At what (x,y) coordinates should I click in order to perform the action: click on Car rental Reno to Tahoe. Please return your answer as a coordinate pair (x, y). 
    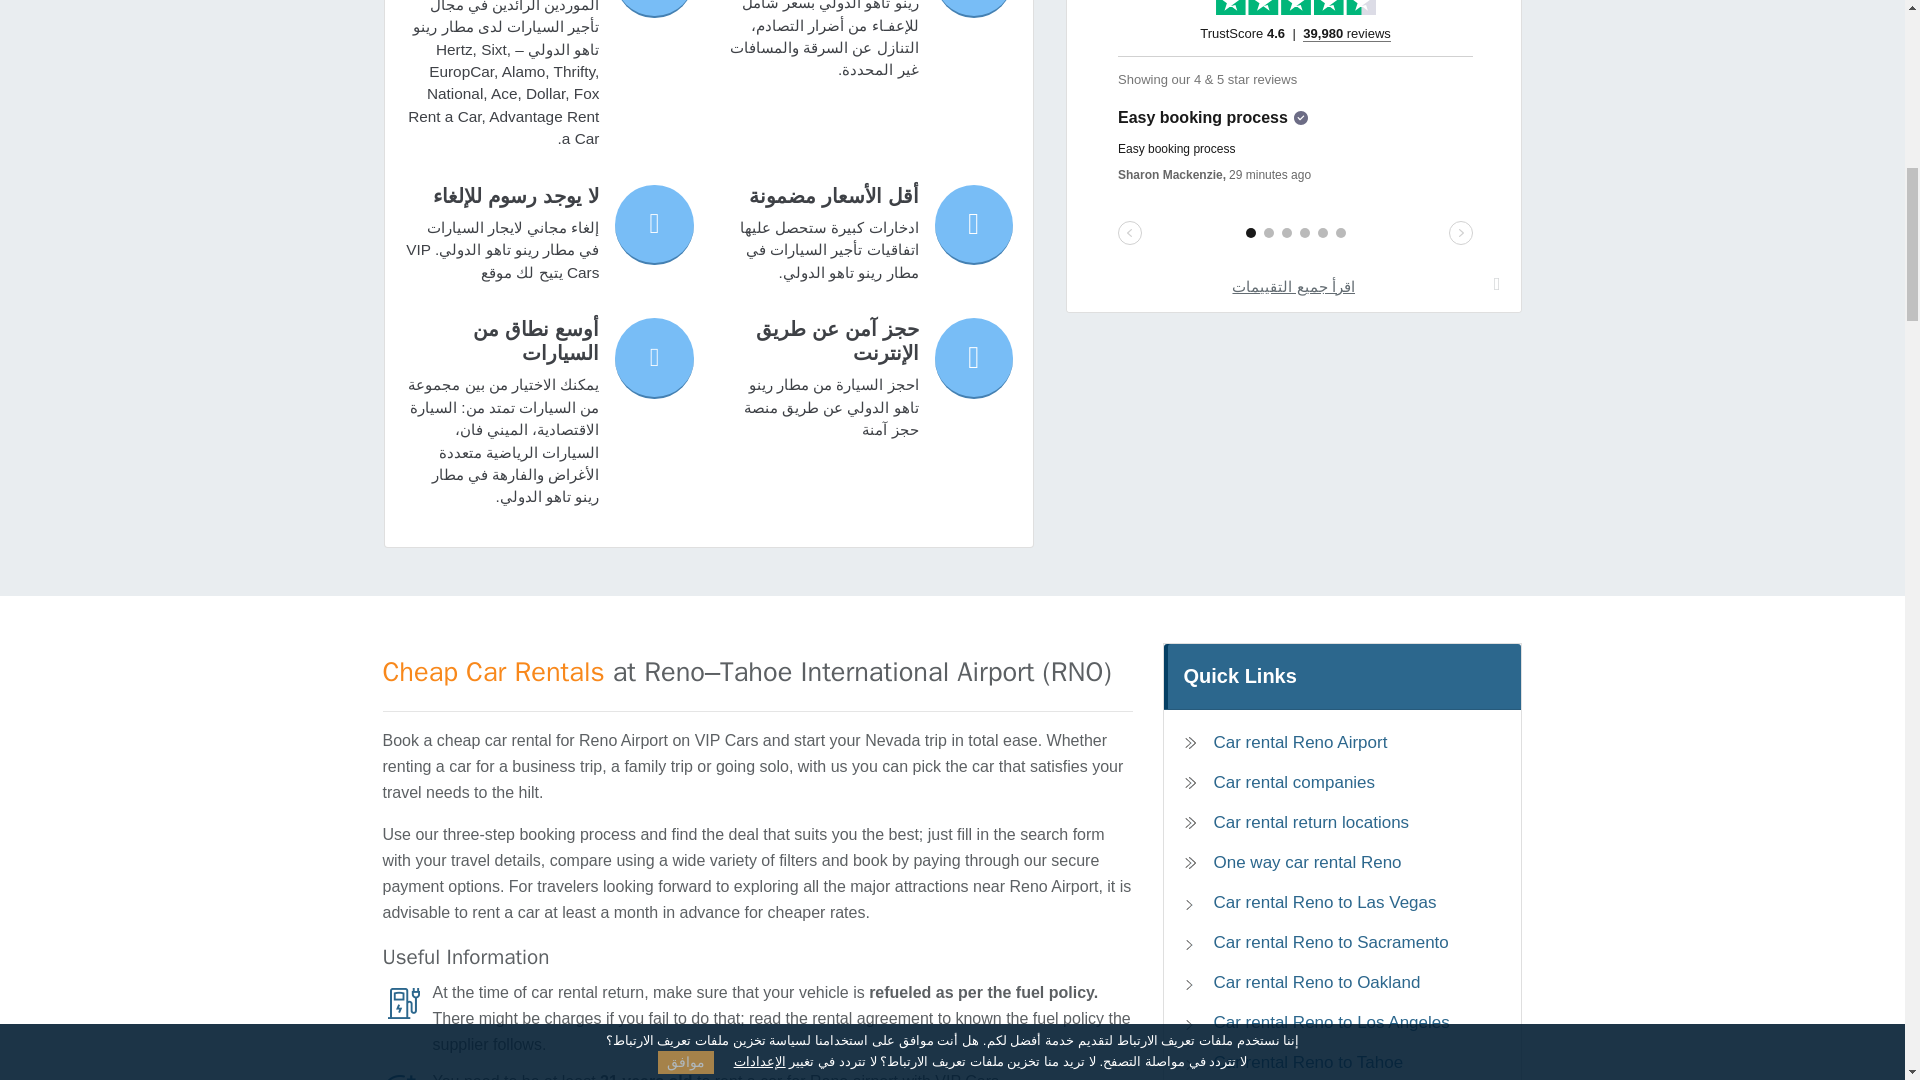
    Looking at the image, I should click on (1331, 1062).